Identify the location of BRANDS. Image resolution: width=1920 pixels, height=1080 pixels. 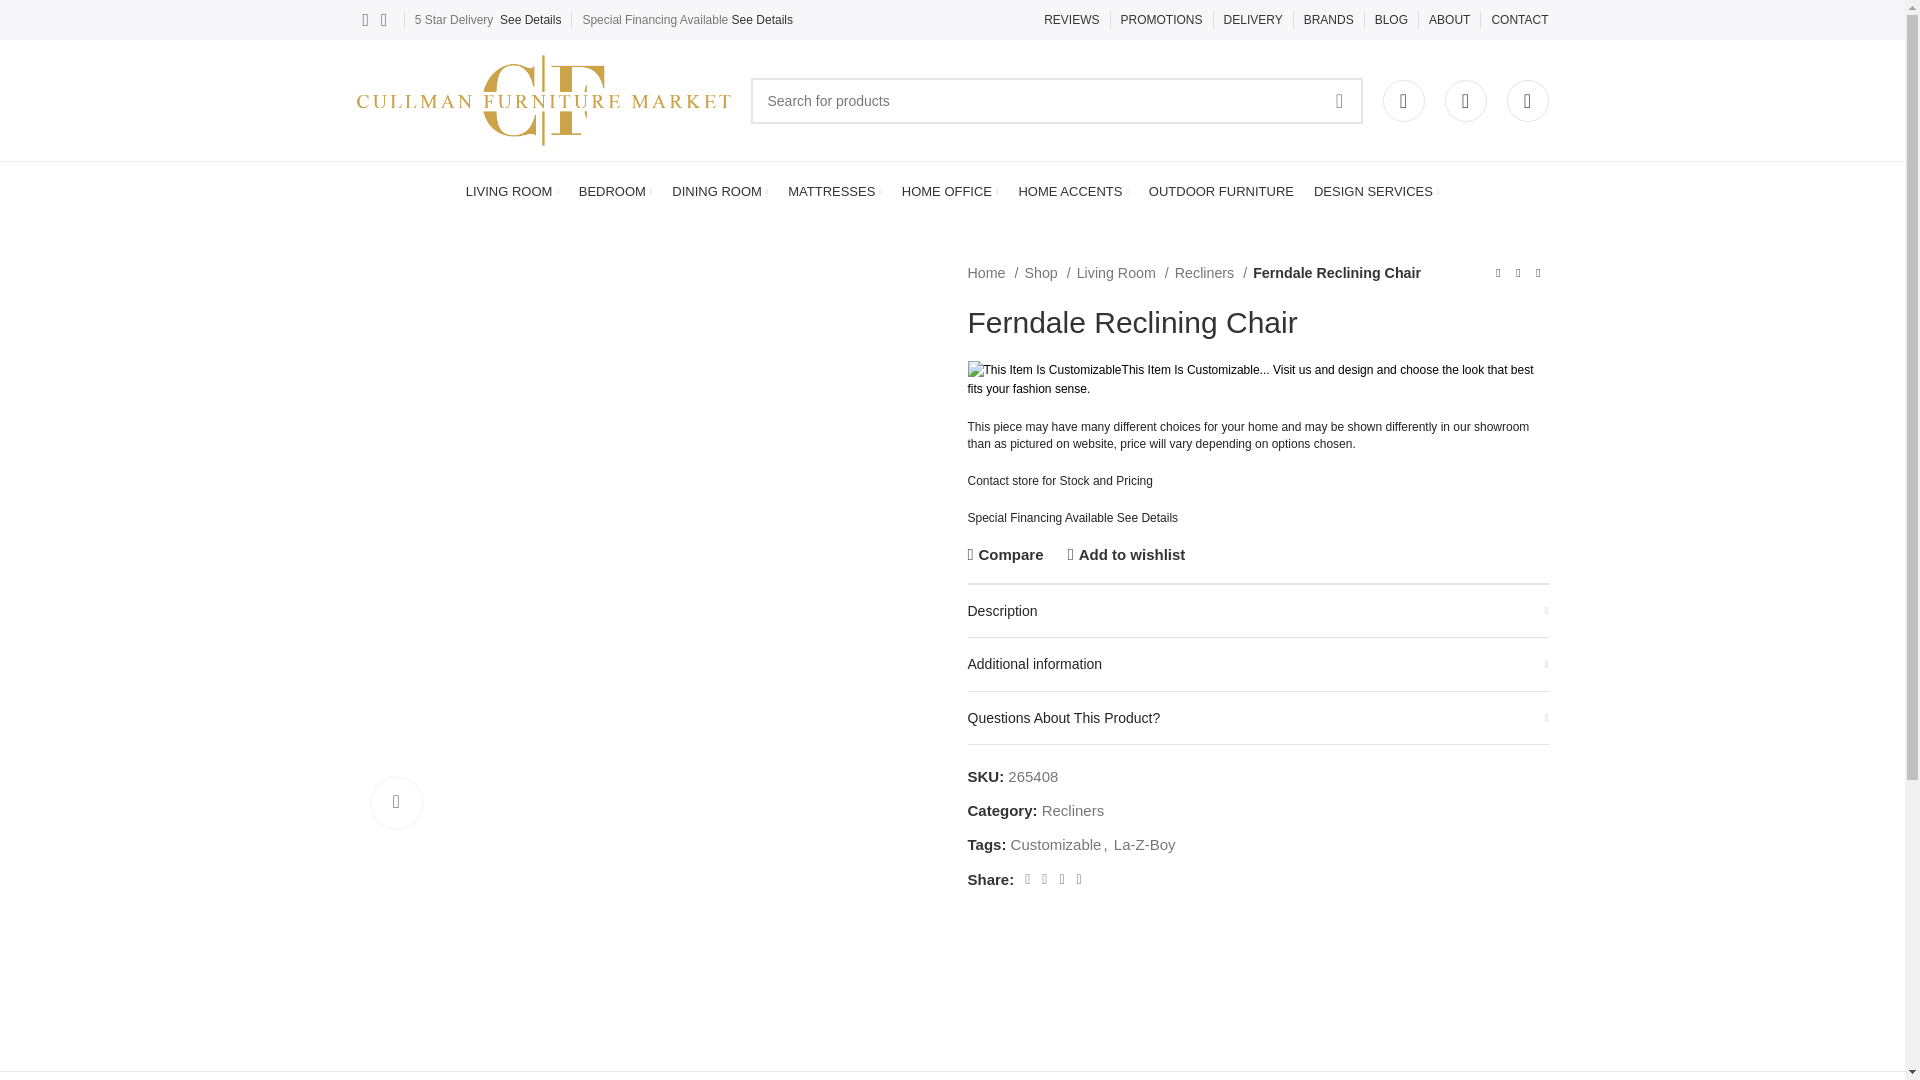
(1328, 20).